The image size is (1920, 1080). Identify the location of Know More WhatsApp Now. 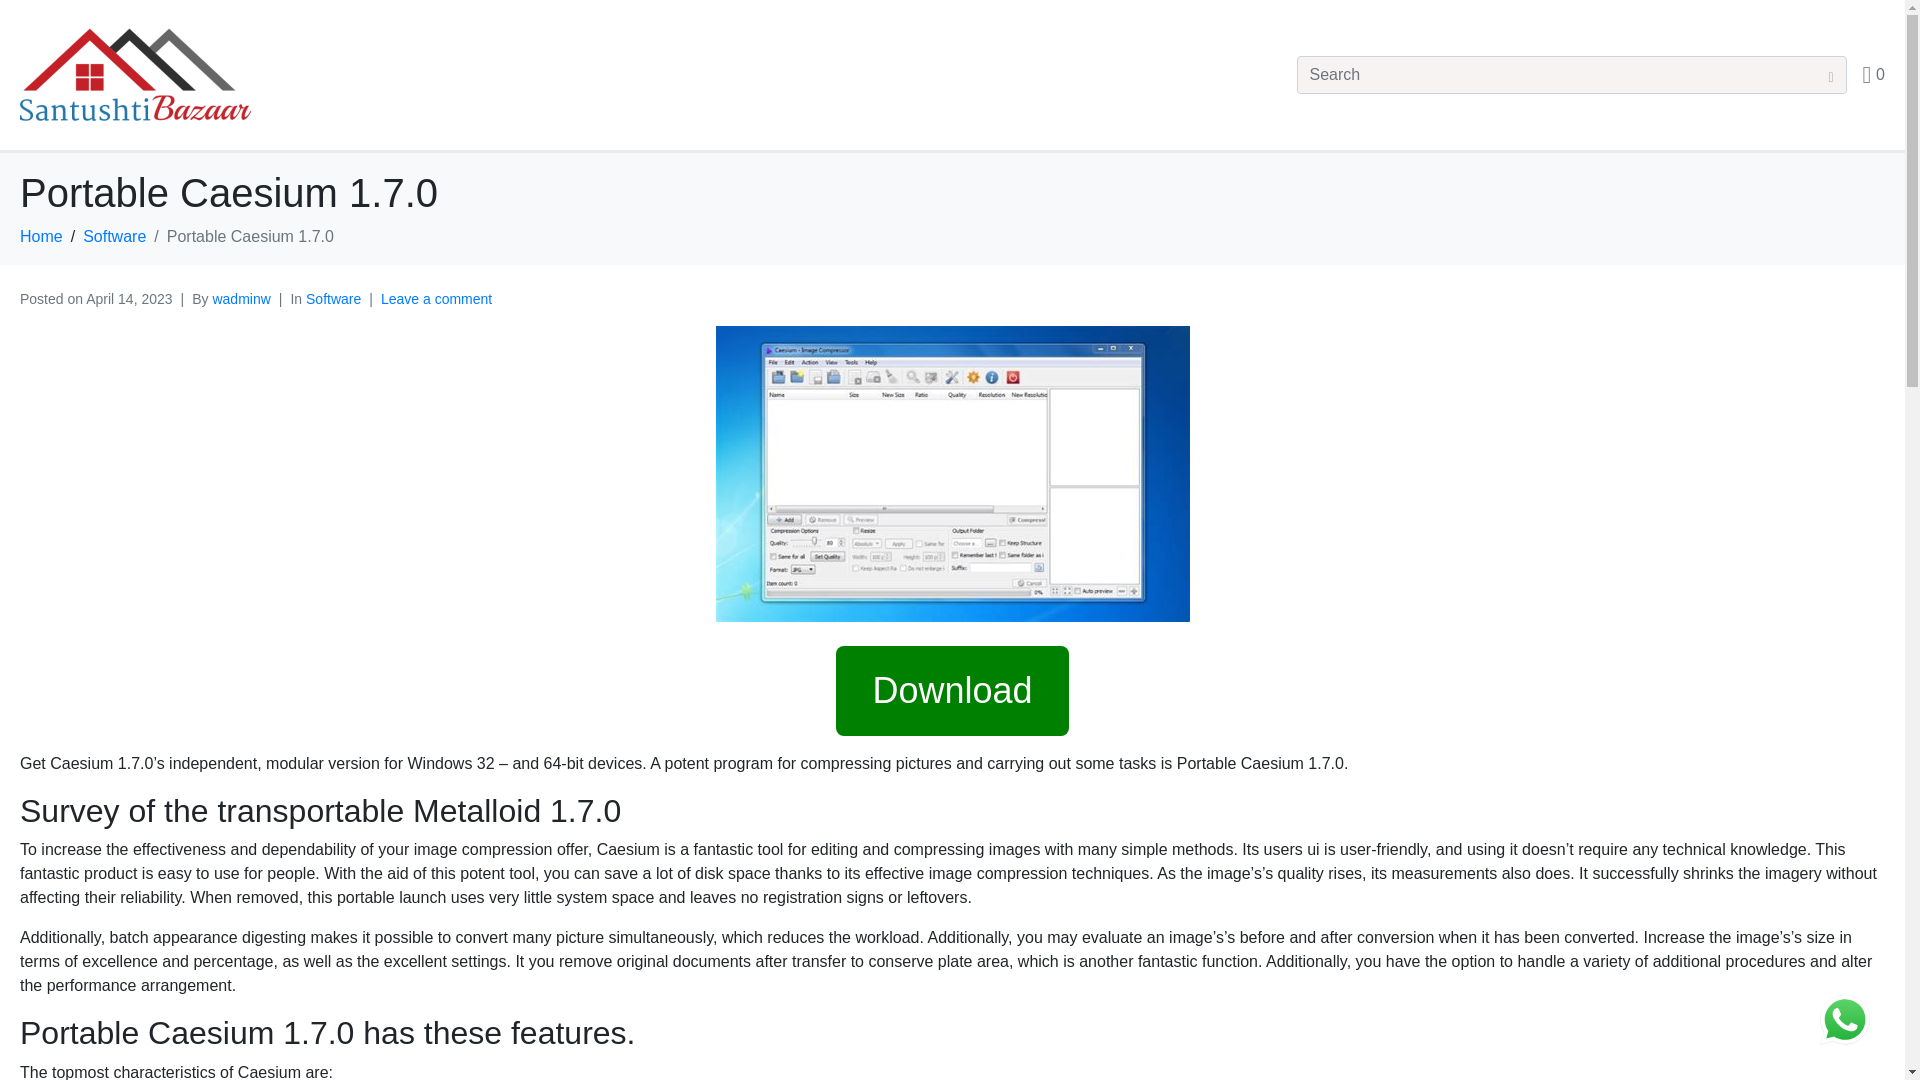
(1845, 1020).